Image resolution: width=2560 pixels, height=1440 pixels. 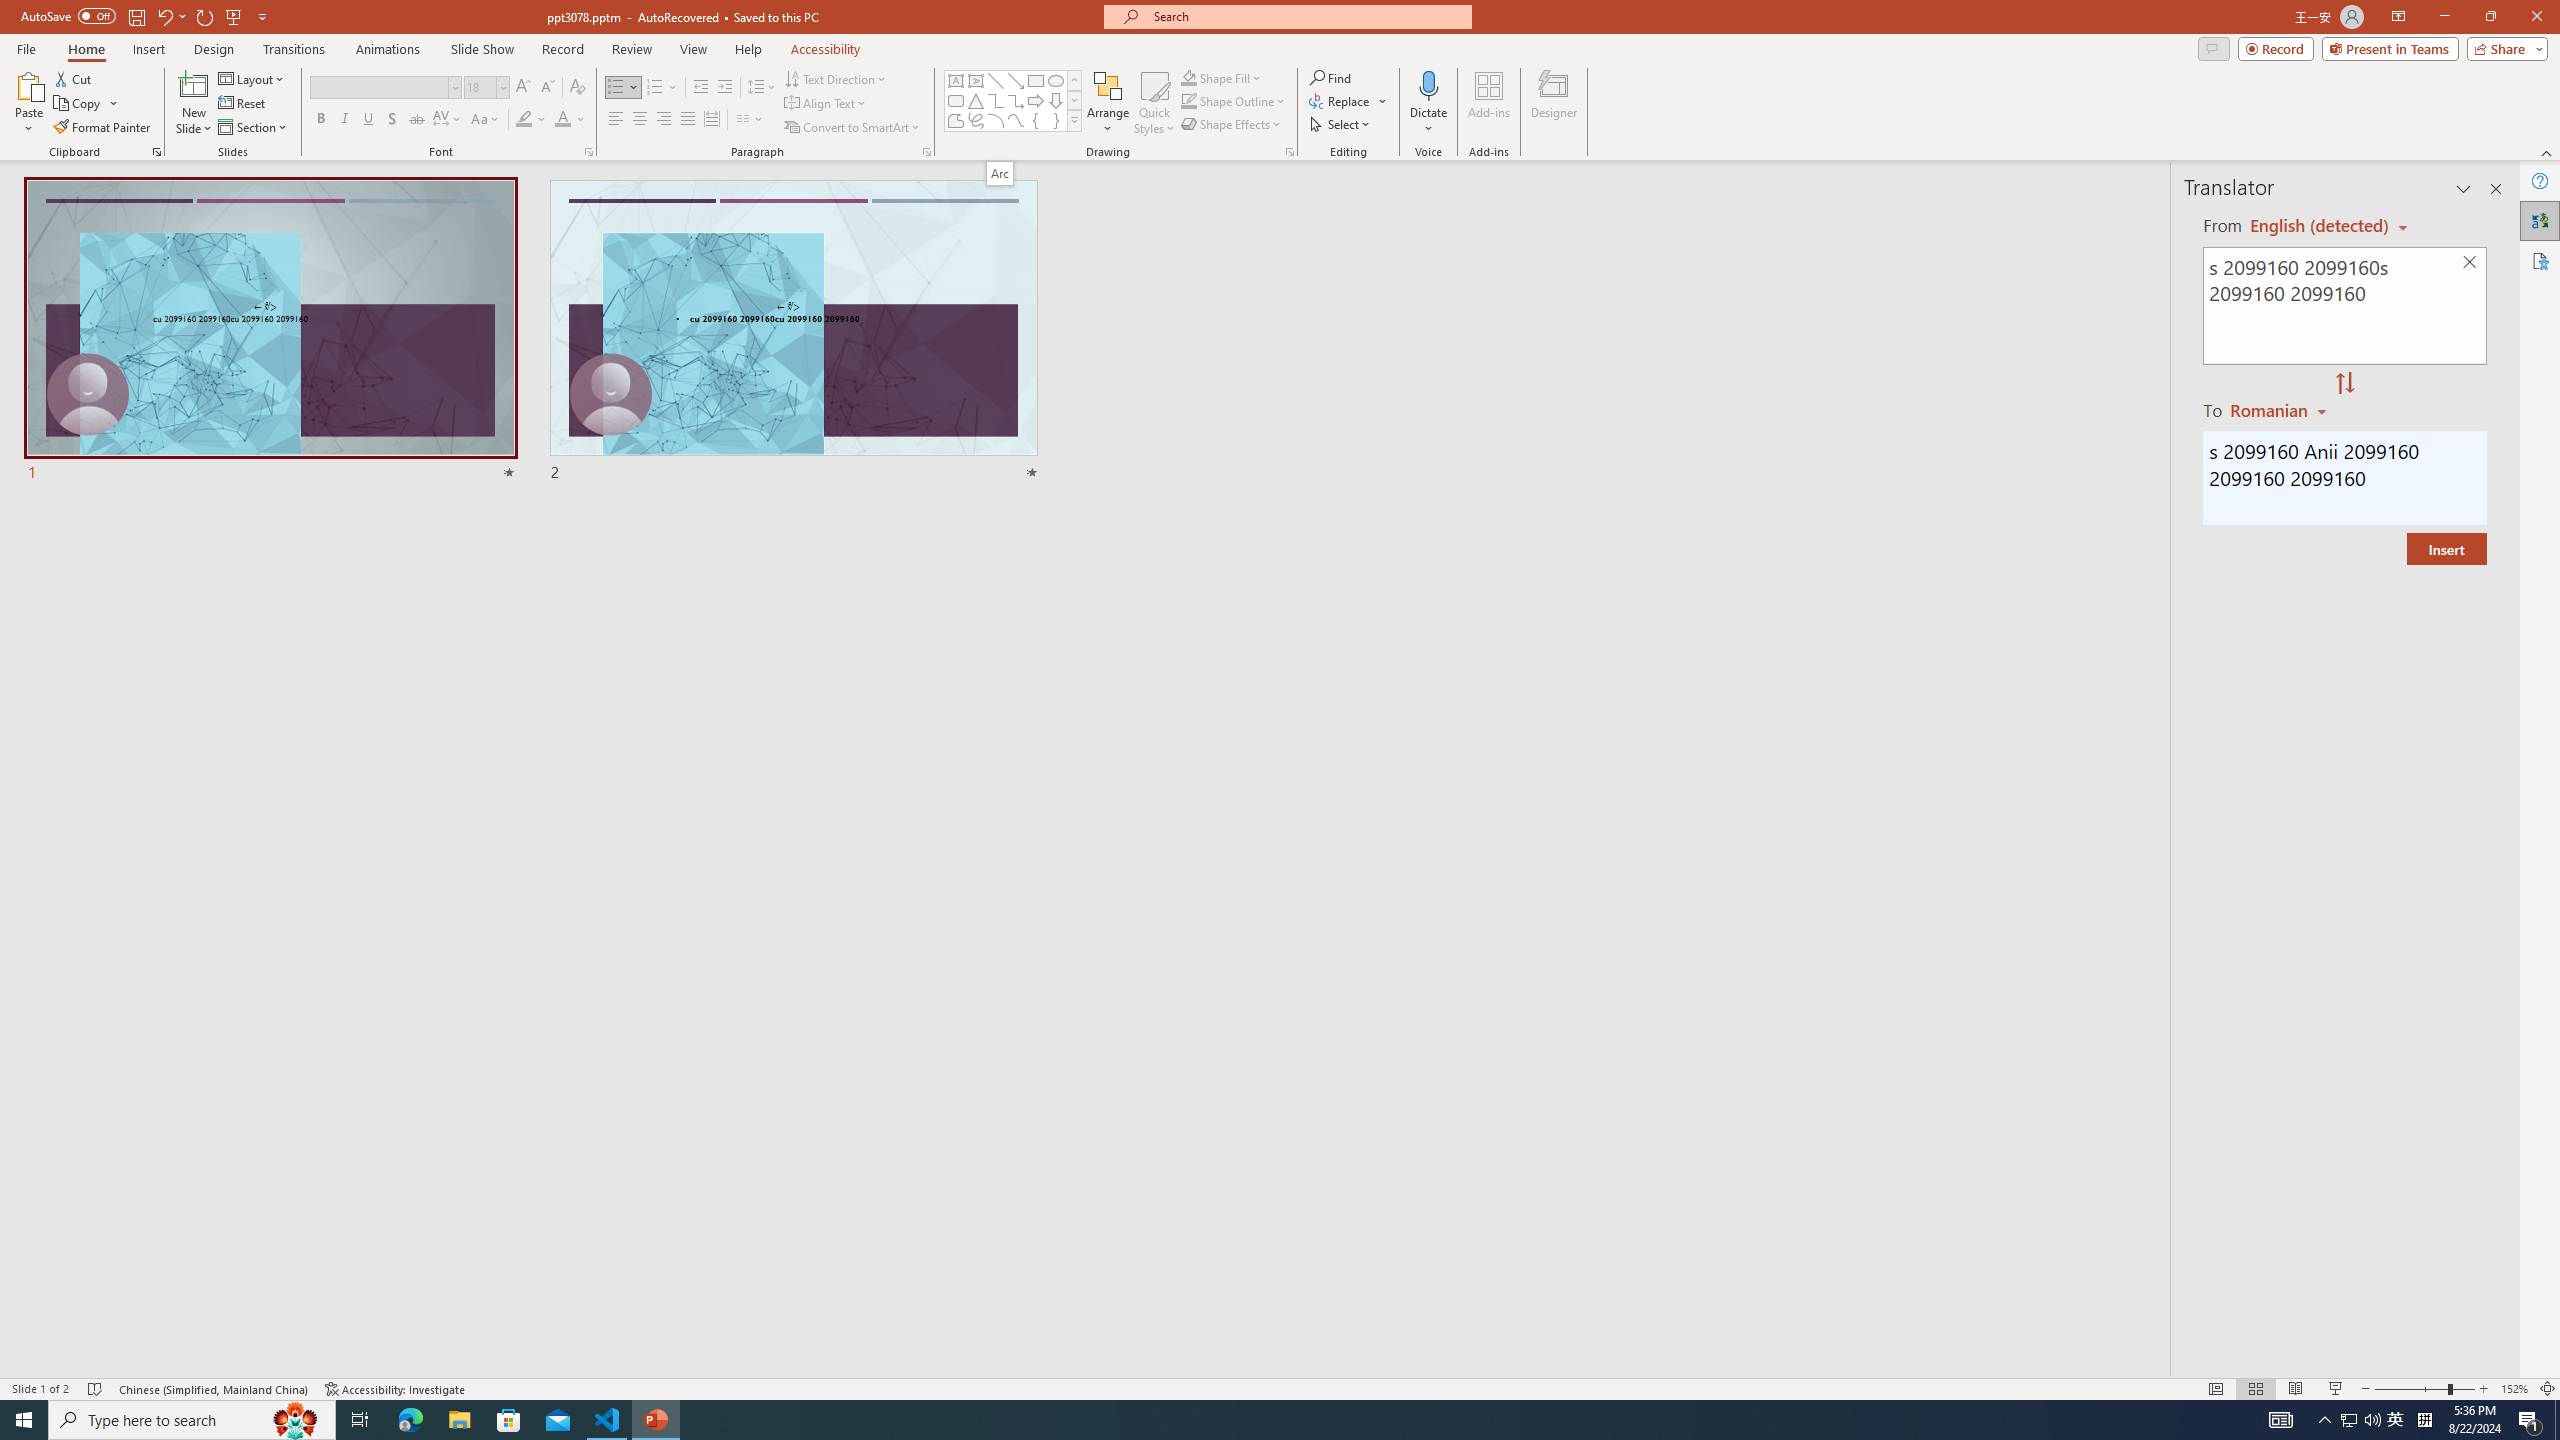 I want to click on Quick Styles, so click(x=1154, y=103).